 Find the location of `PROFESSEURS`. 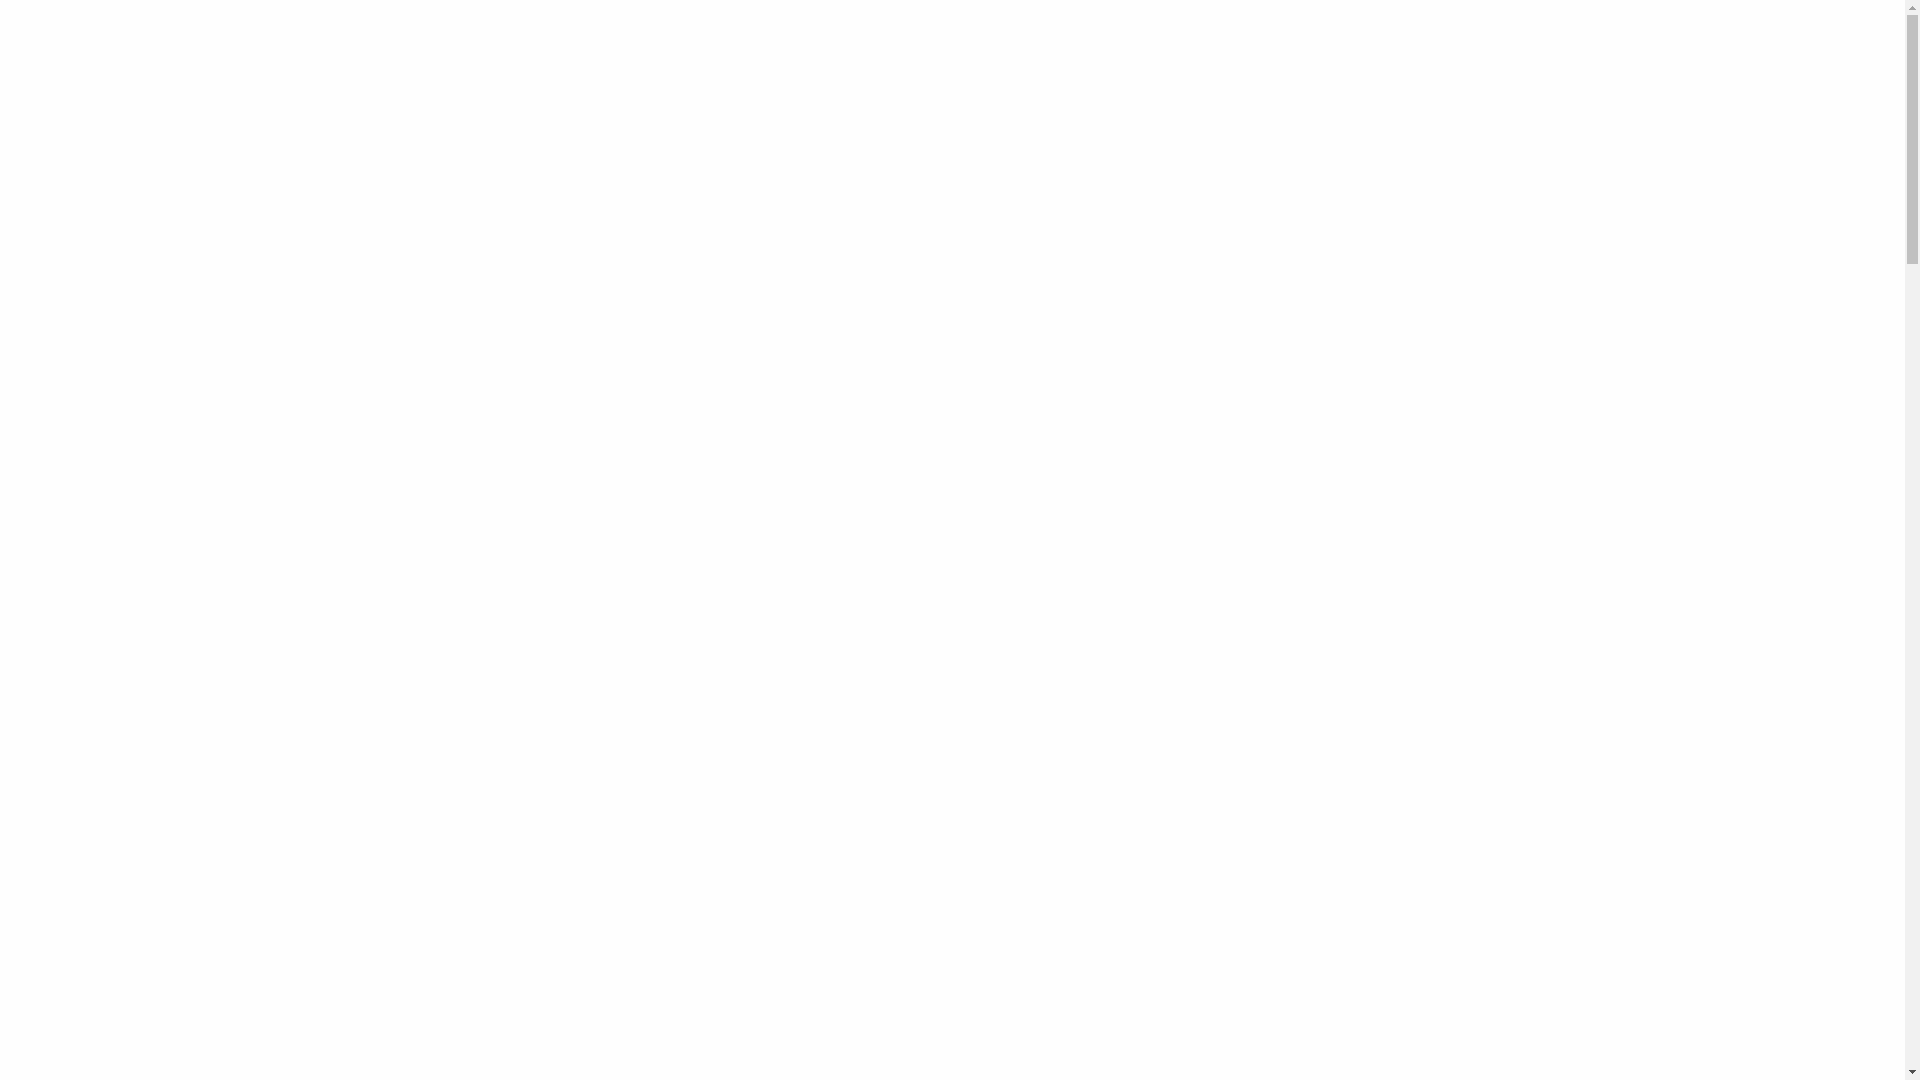

PROFESSEURS is located at coordinates (1210, 54).